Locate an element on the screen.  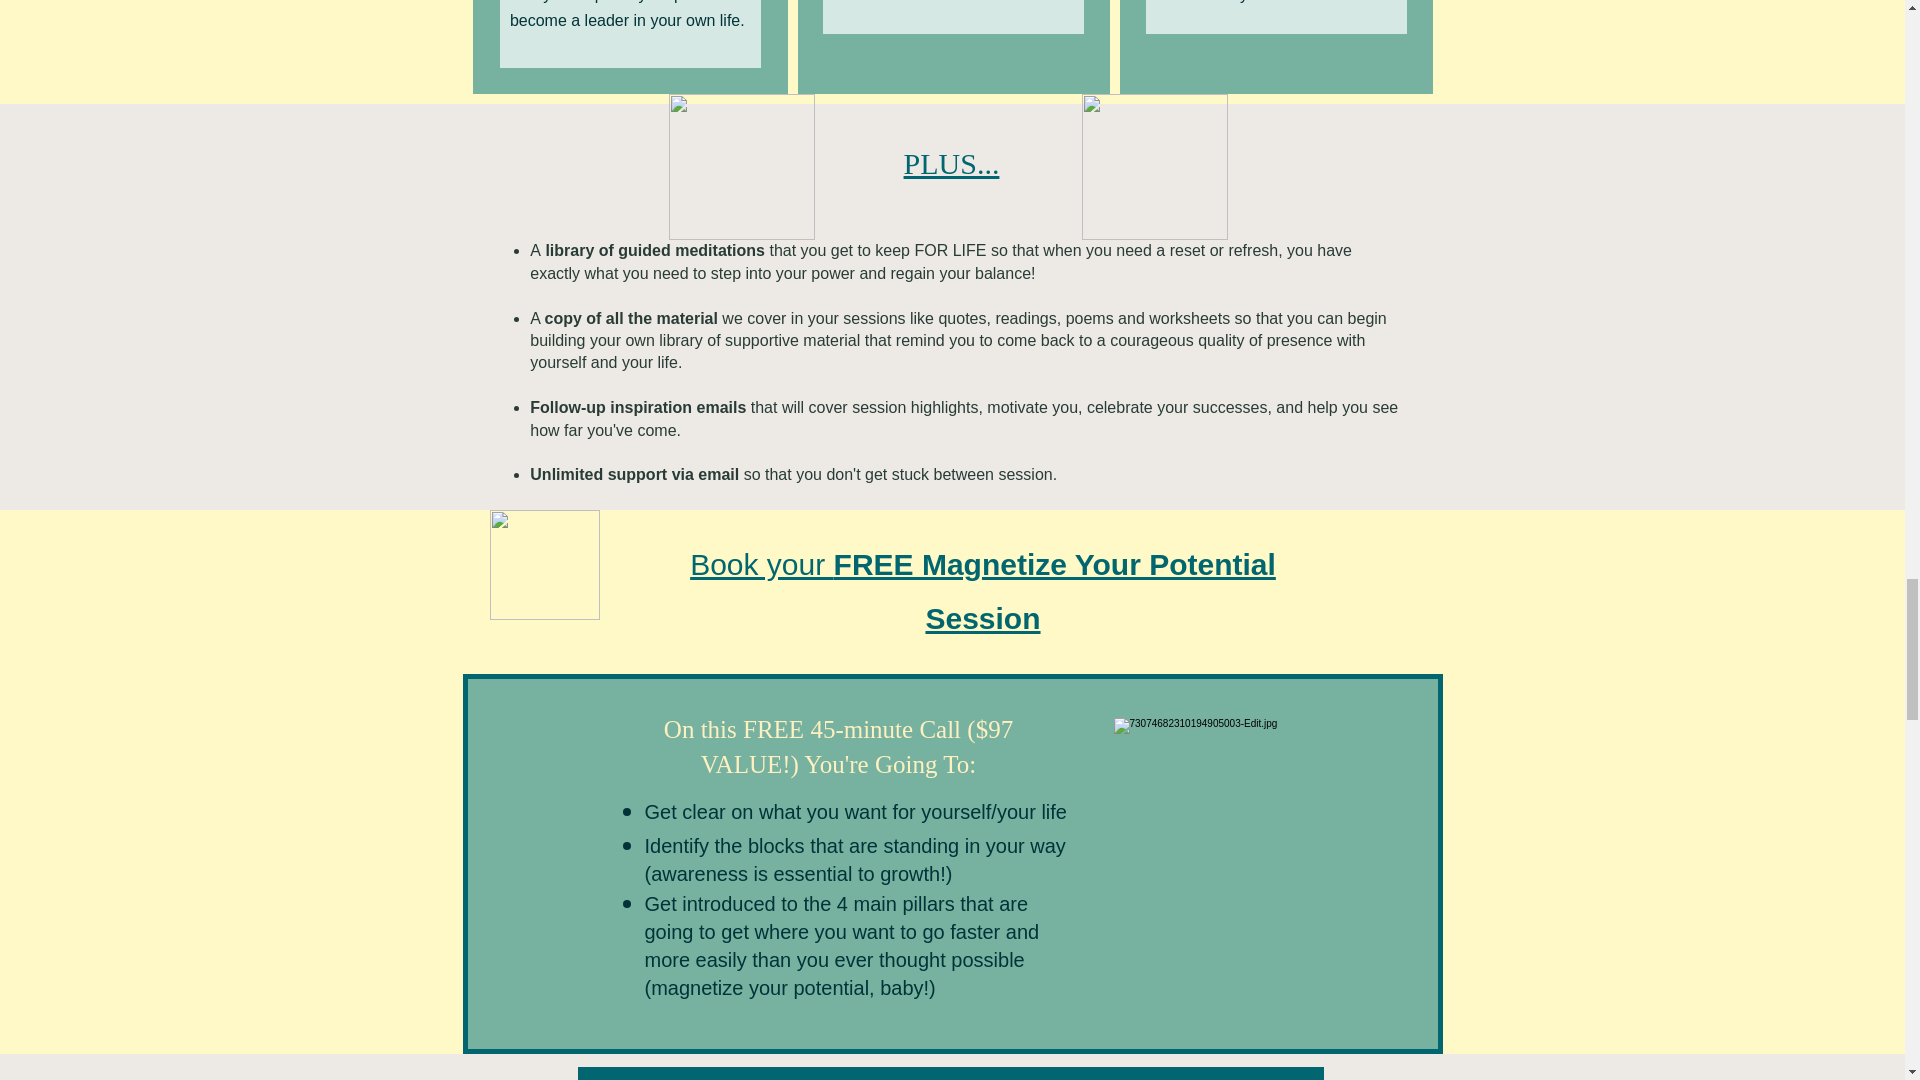
Floral- website.png is located at coordinates (544, 564).